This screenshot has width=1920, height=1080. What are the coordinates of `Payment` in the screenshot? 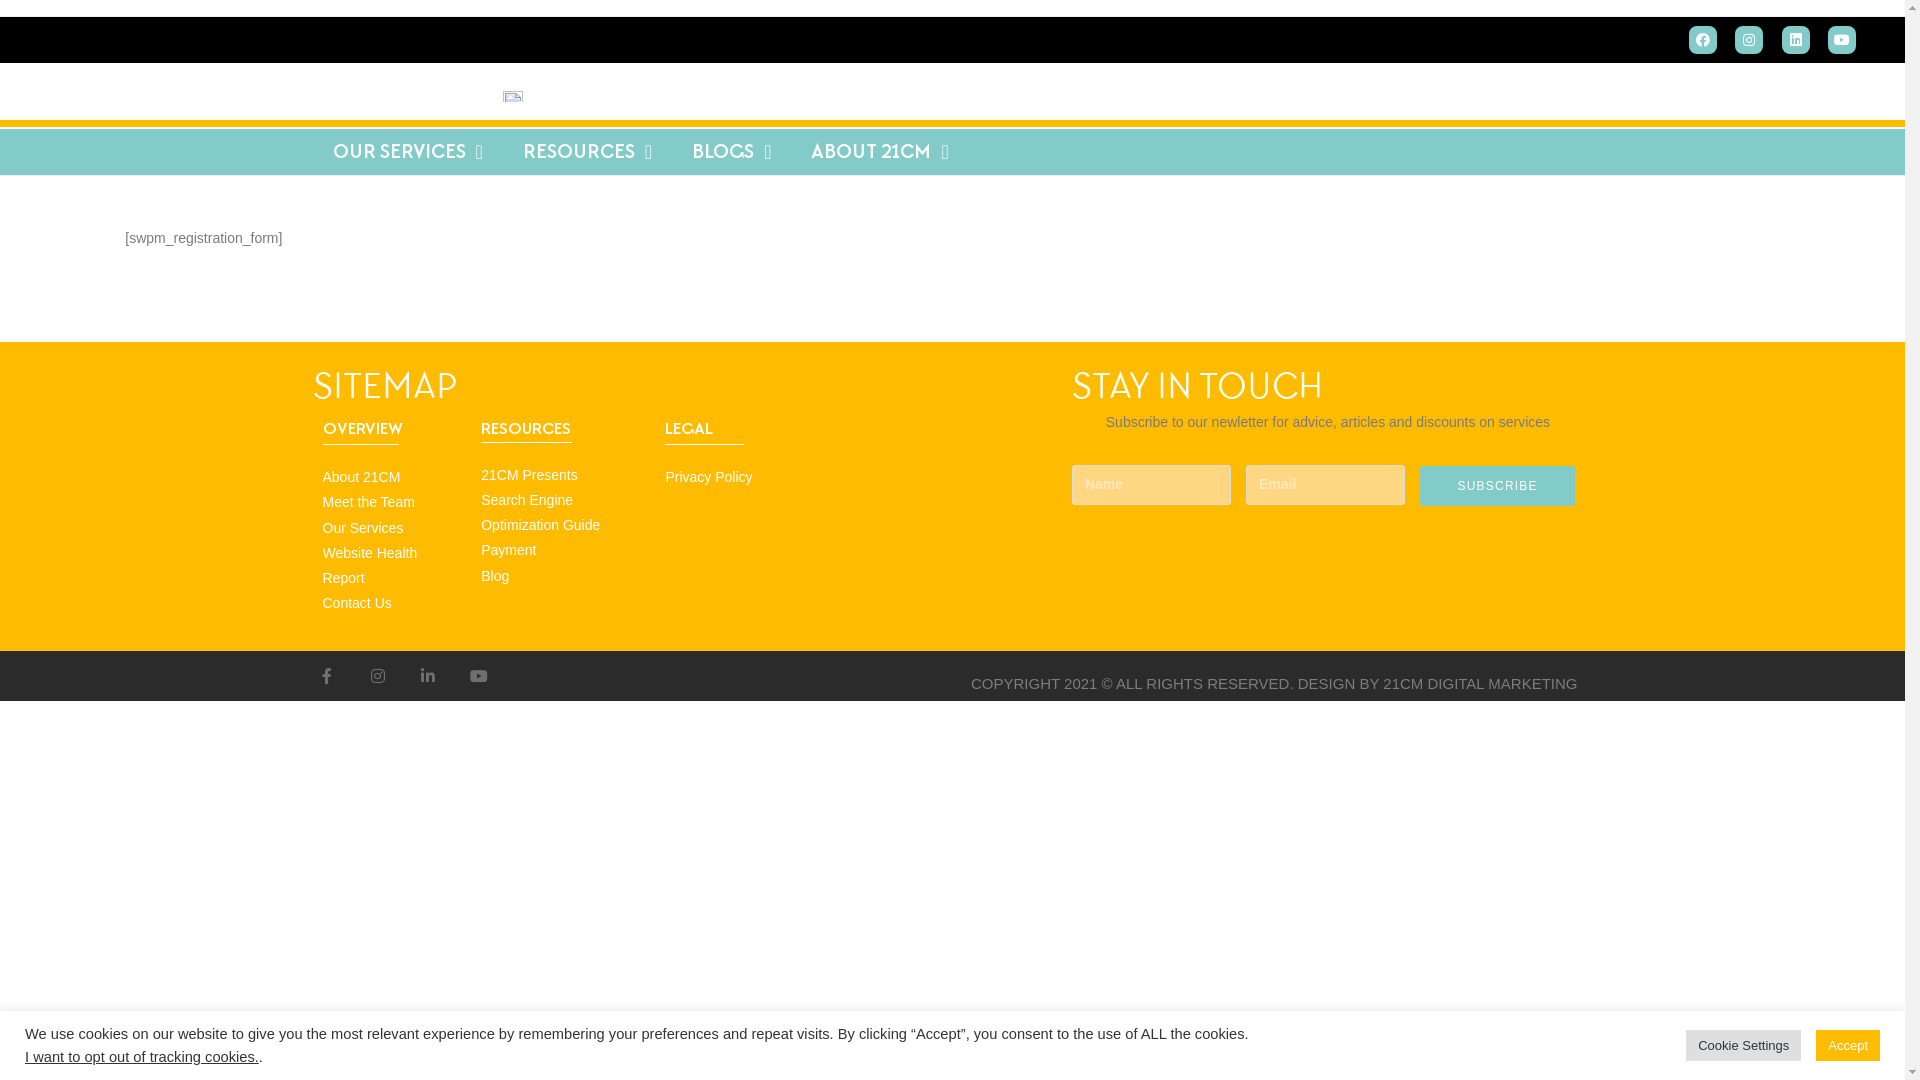 It's located at (563, 550).